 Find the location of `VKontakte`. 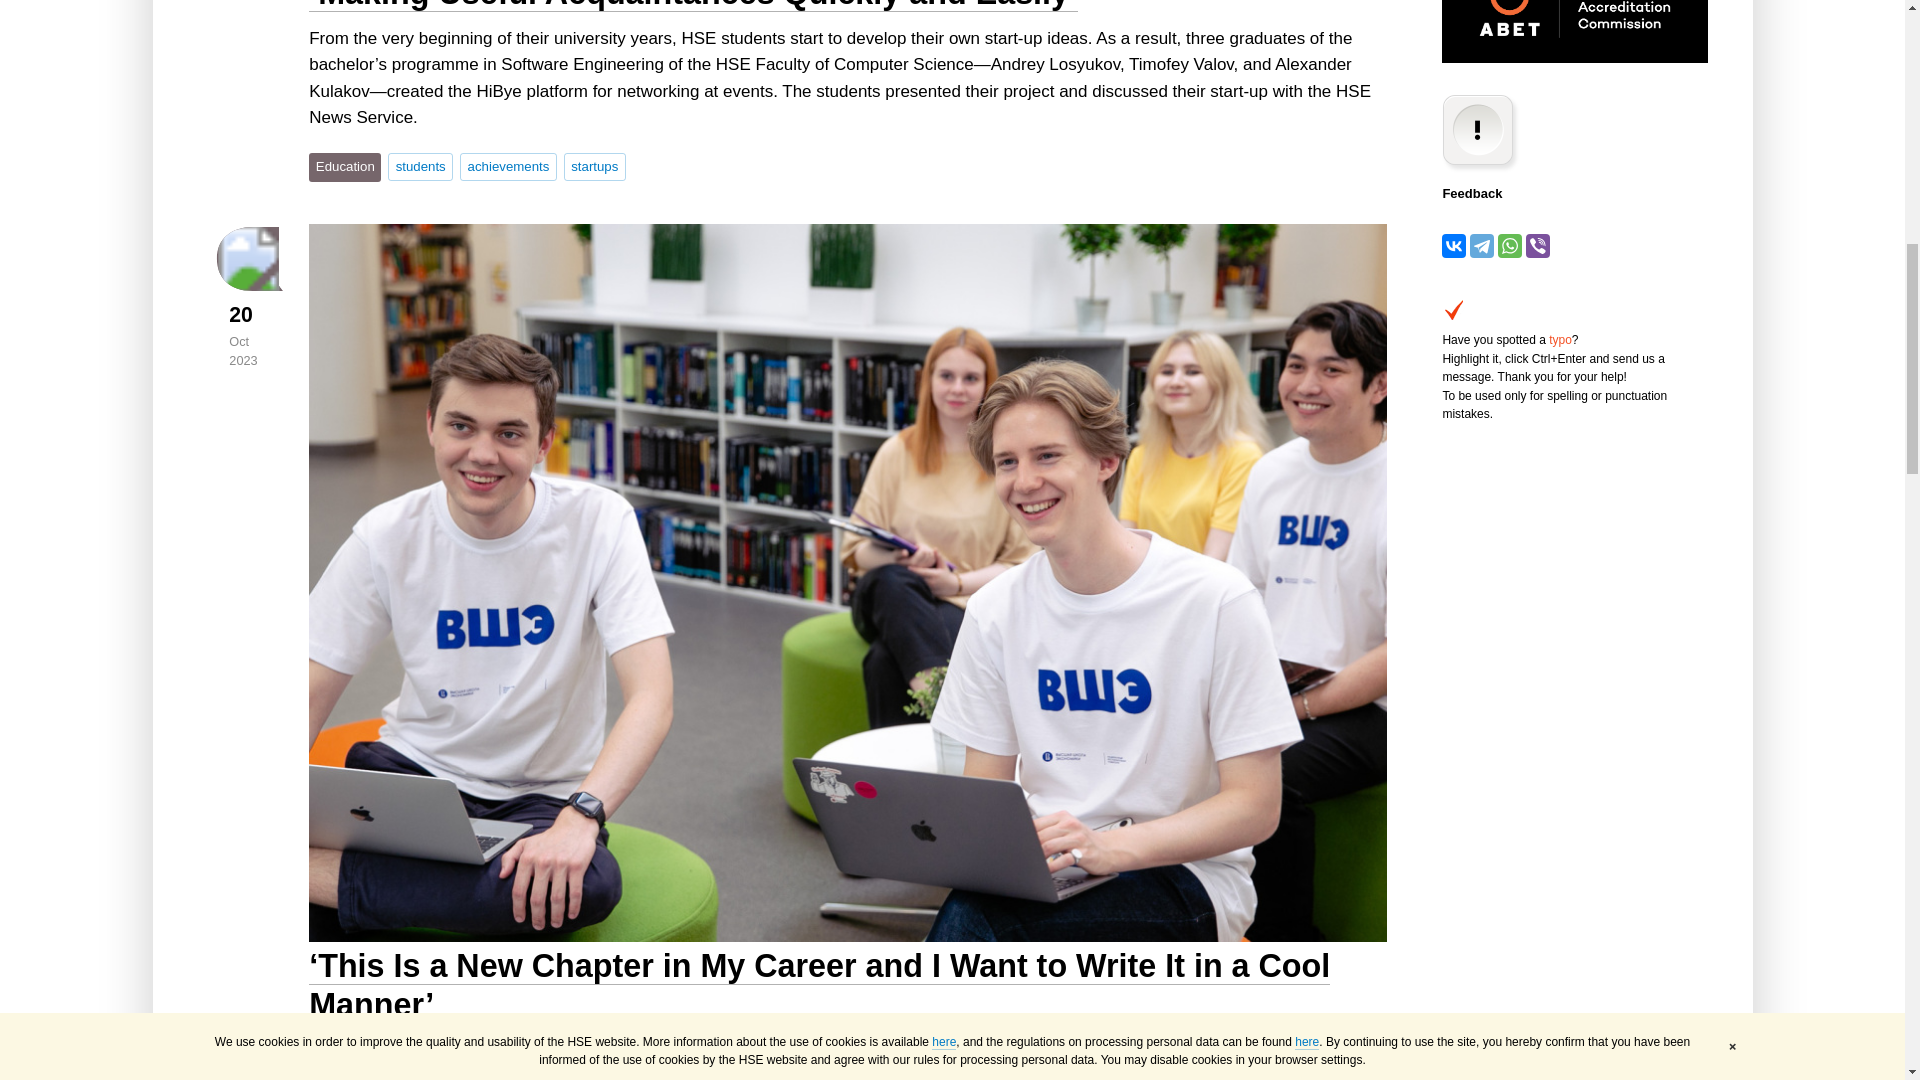

VKontakte is located at coordinates (1454, 246).